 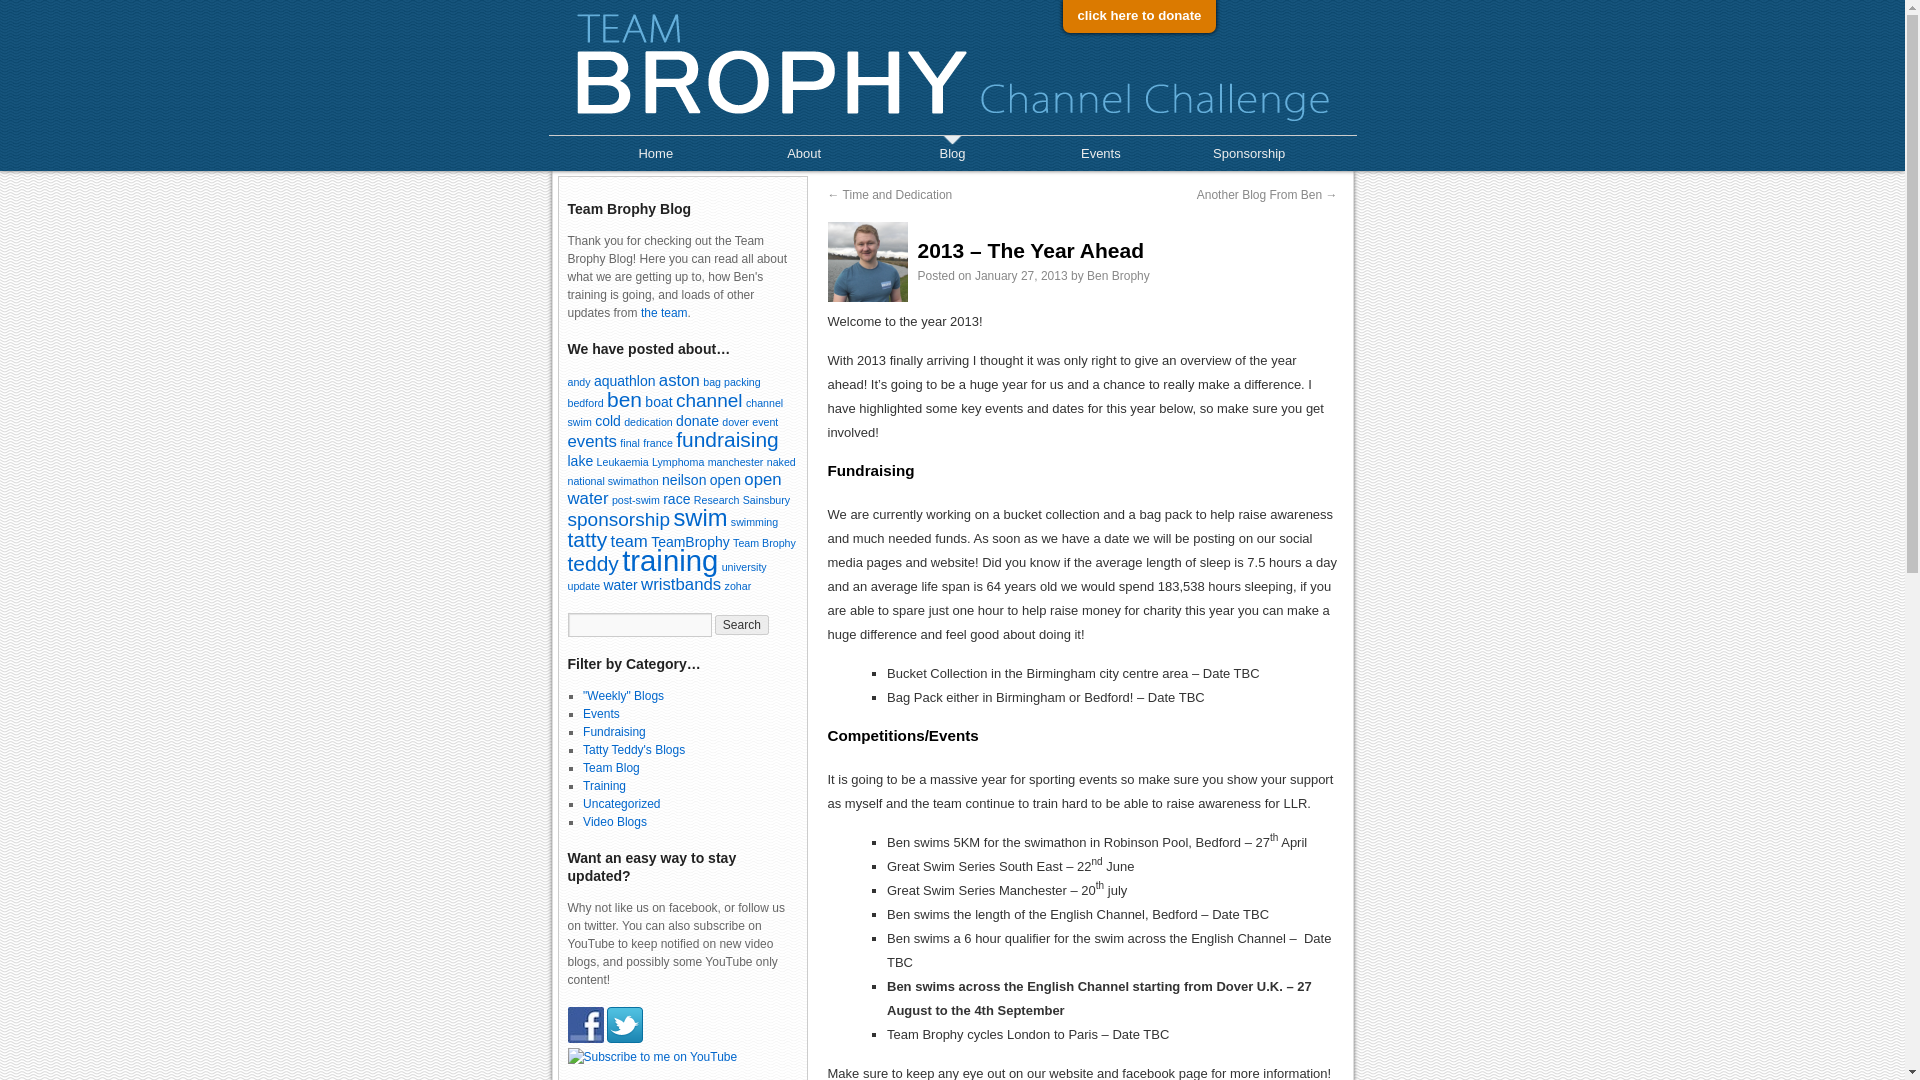 I want to click on channel, so click(x=709, y=400).